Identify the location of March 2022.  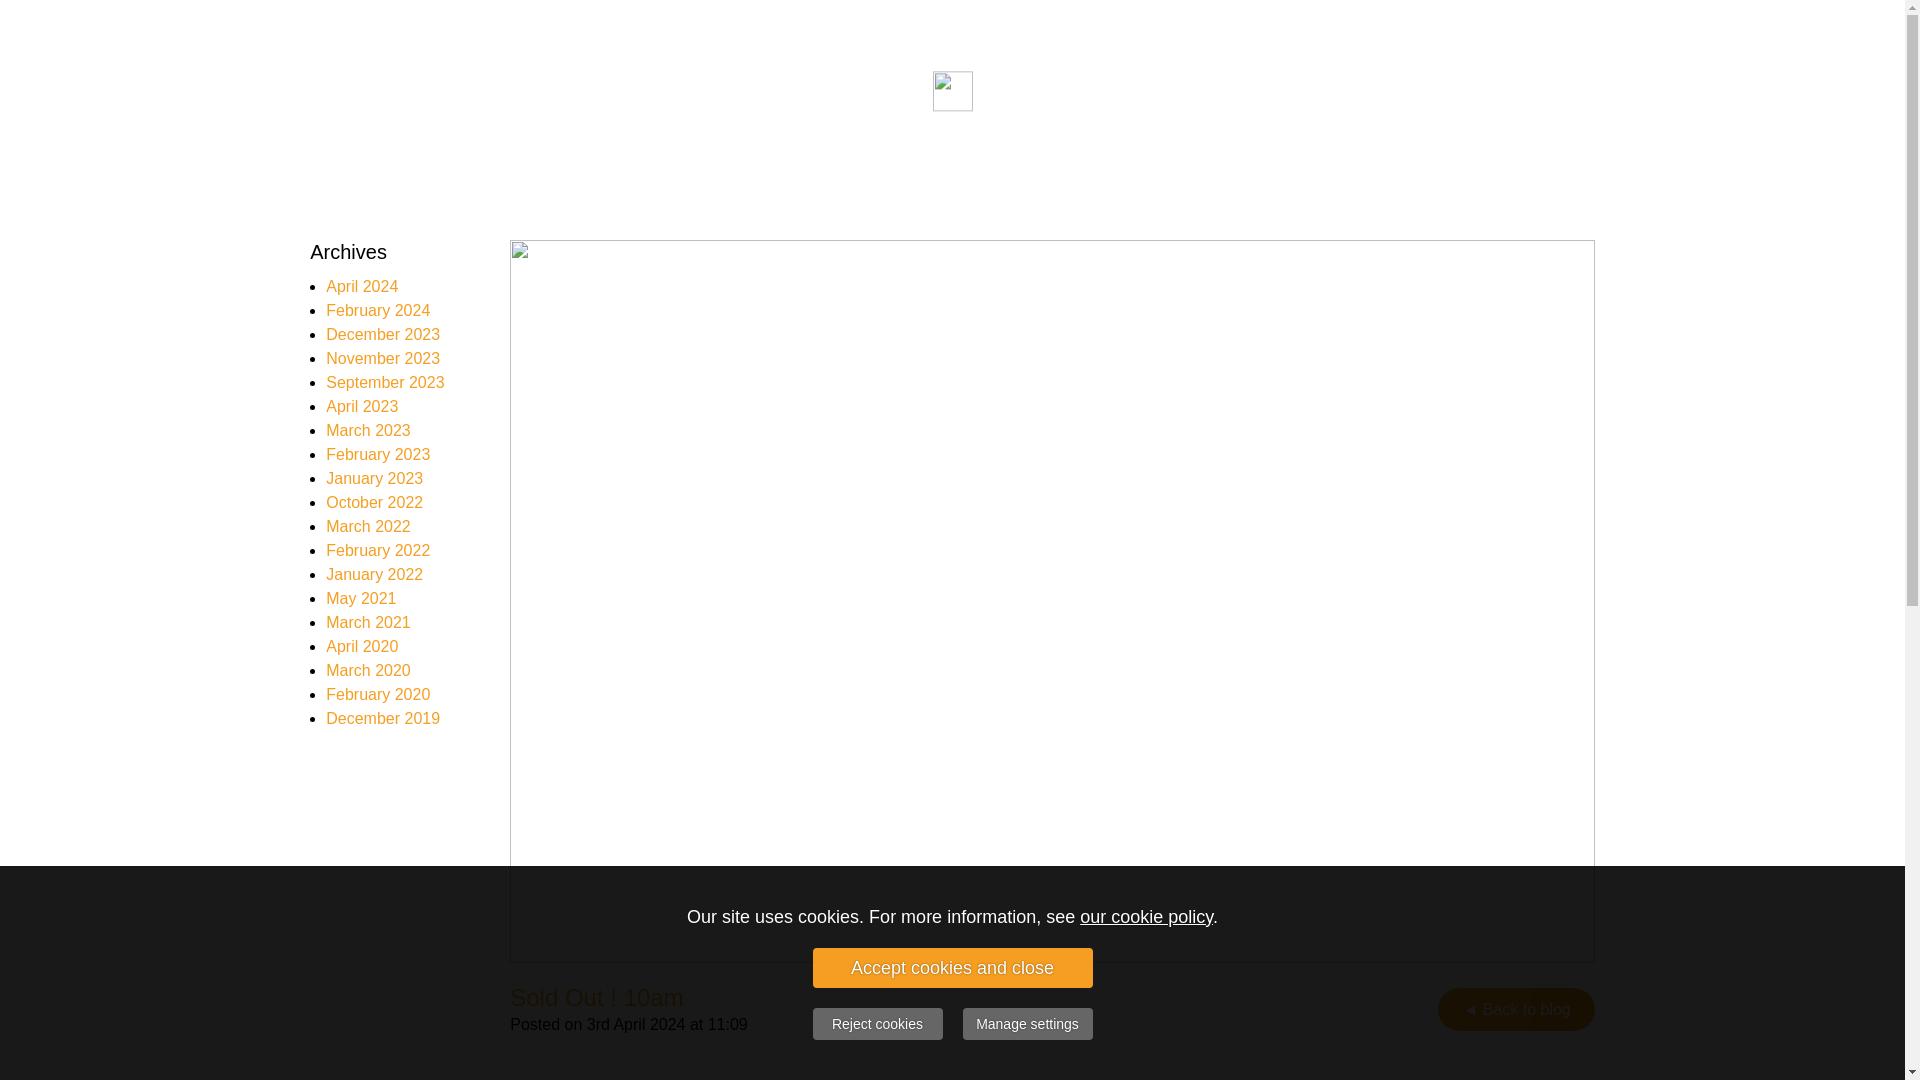
(368, 526).